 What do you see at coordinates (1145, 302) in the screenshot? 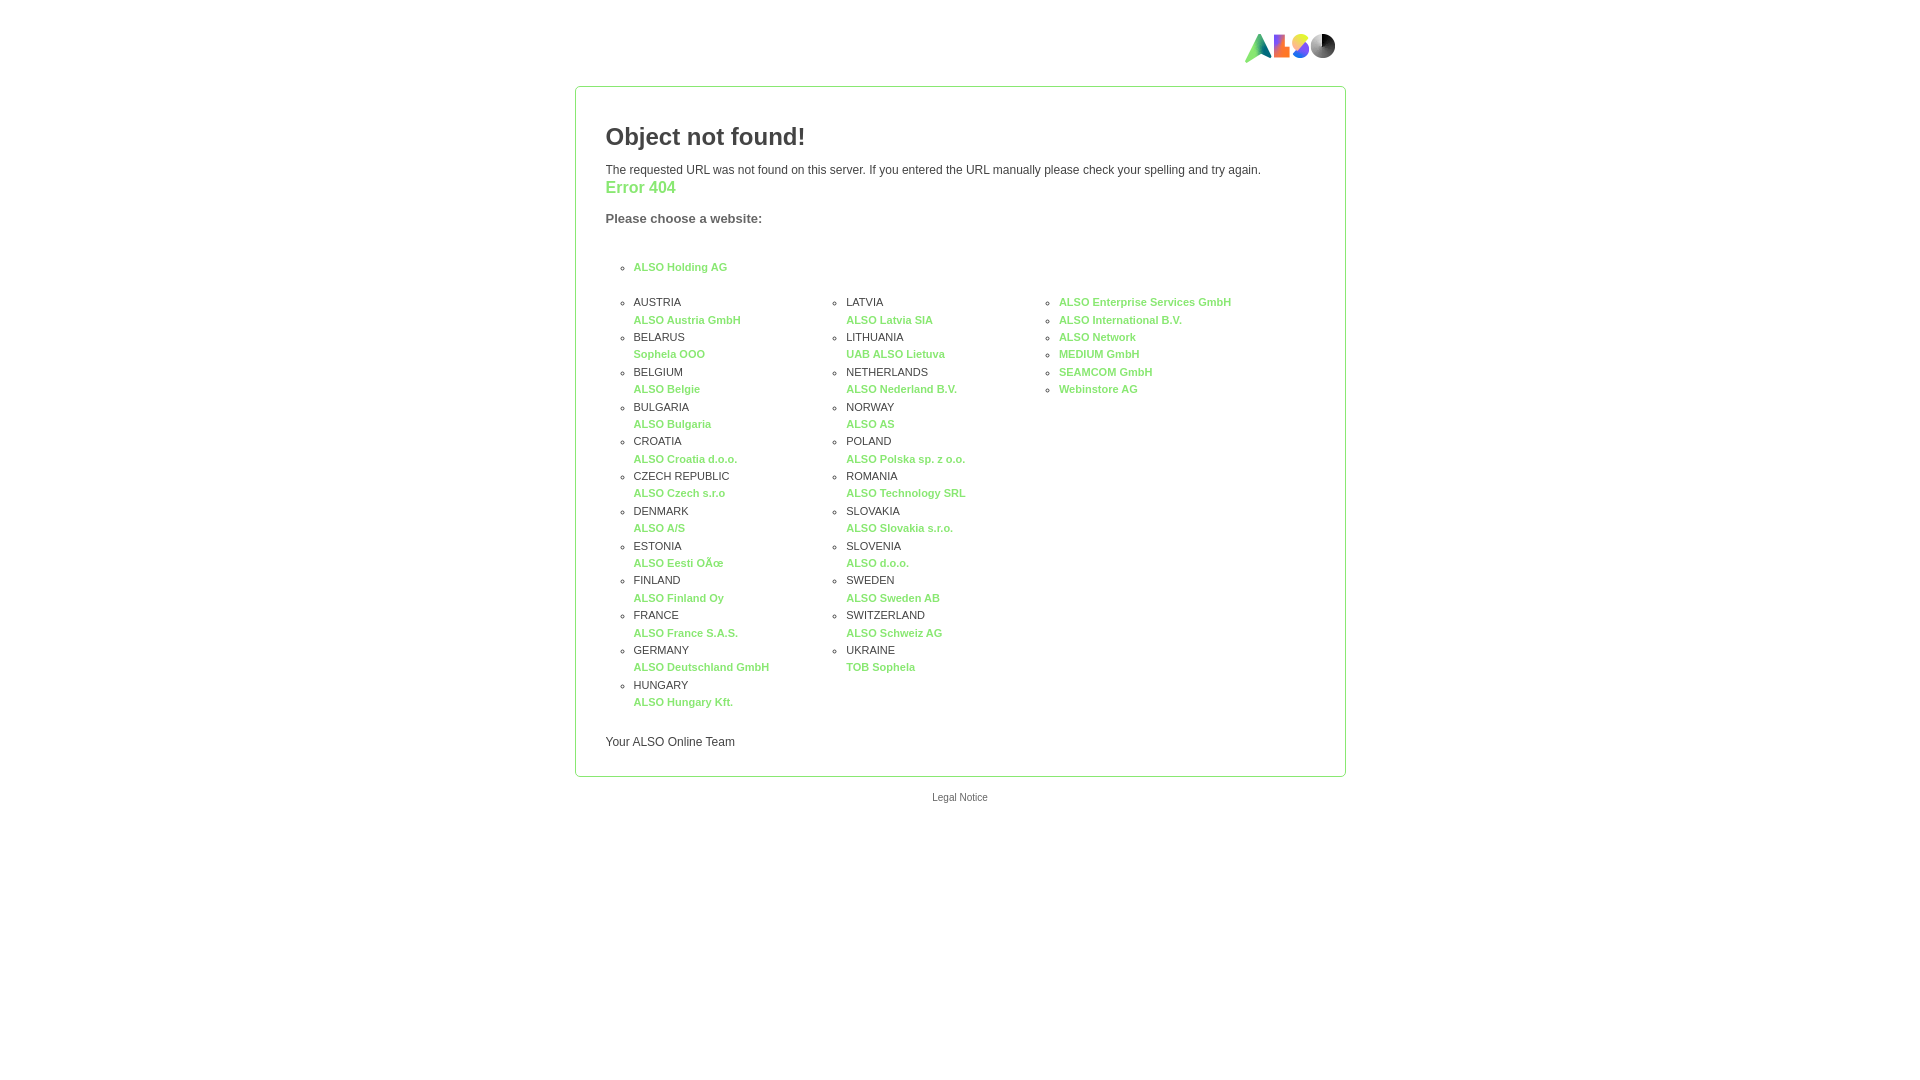
I see `ALSO Enterprise Services GmbH` at bounding box center [1145, 302].